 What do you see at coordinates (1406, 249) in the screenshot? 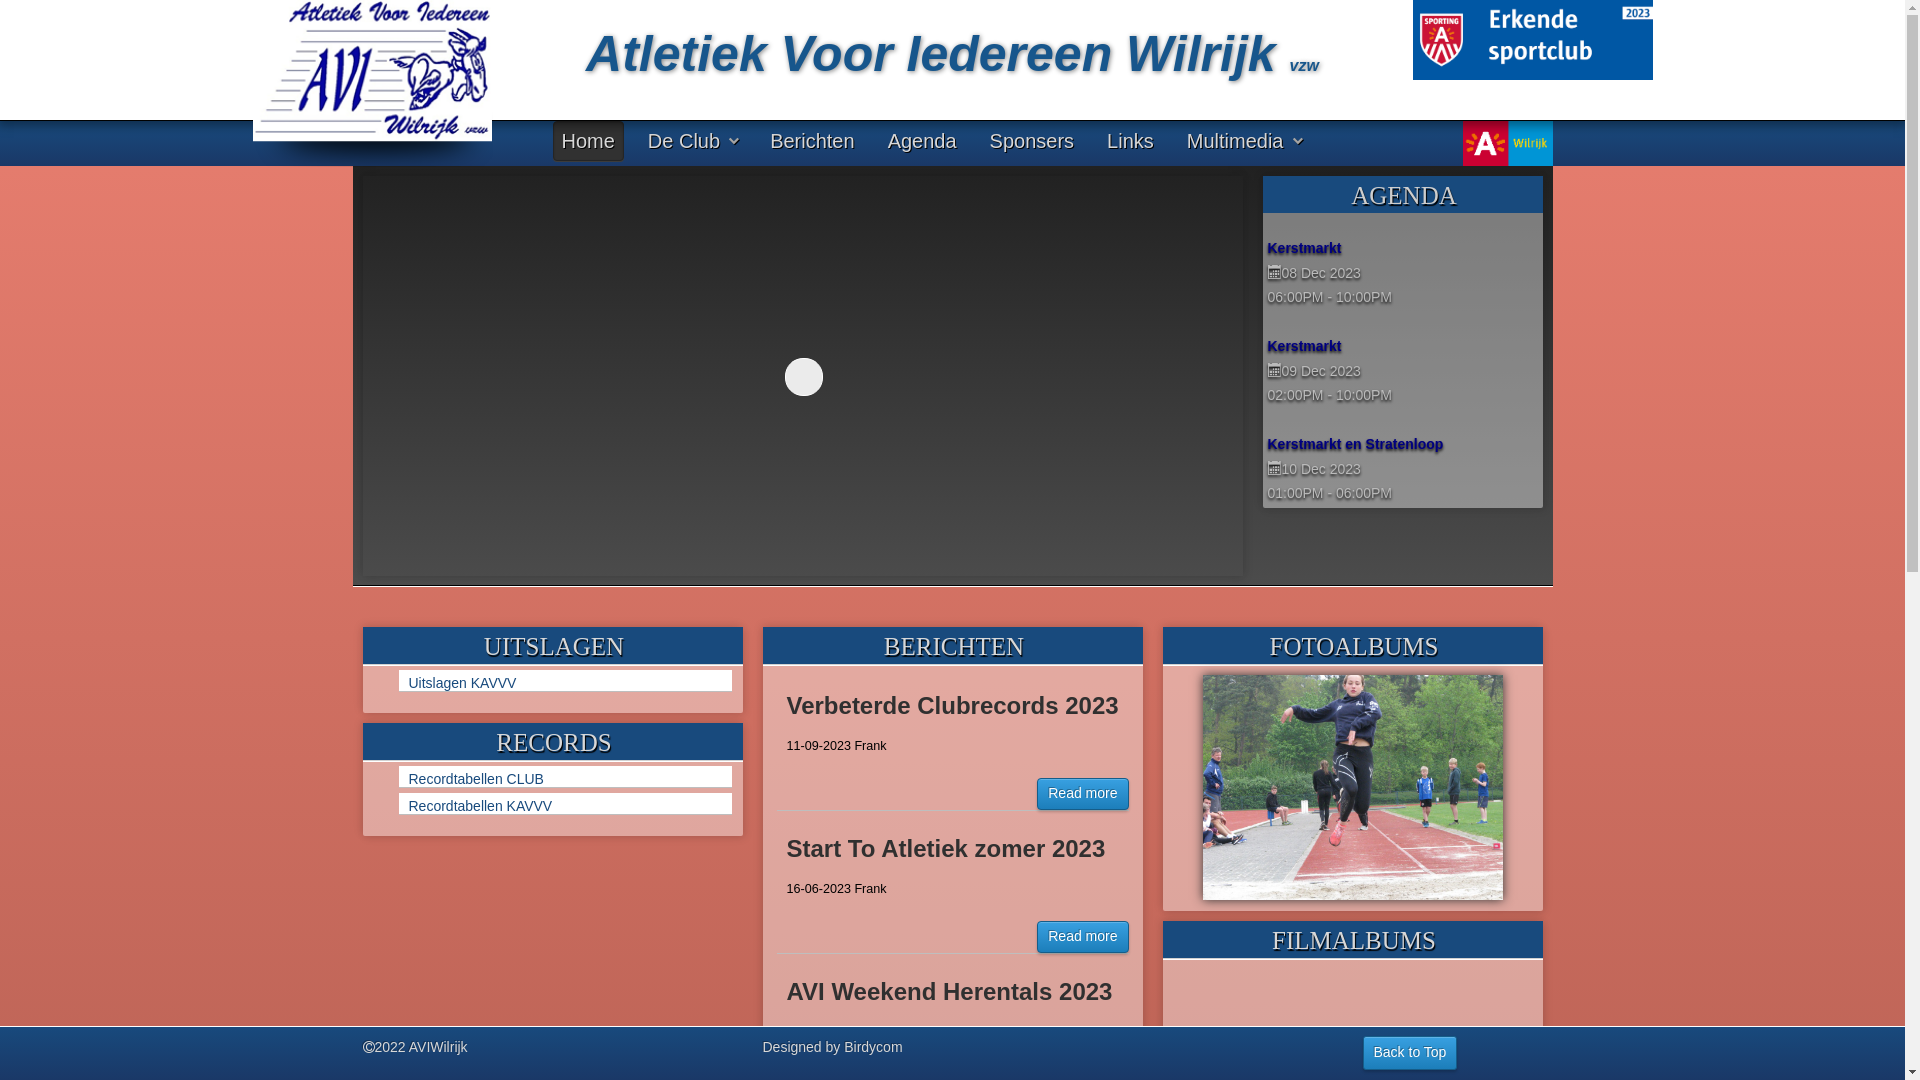
I see `Kerstmarkt` at bounding box center [1406, 249].